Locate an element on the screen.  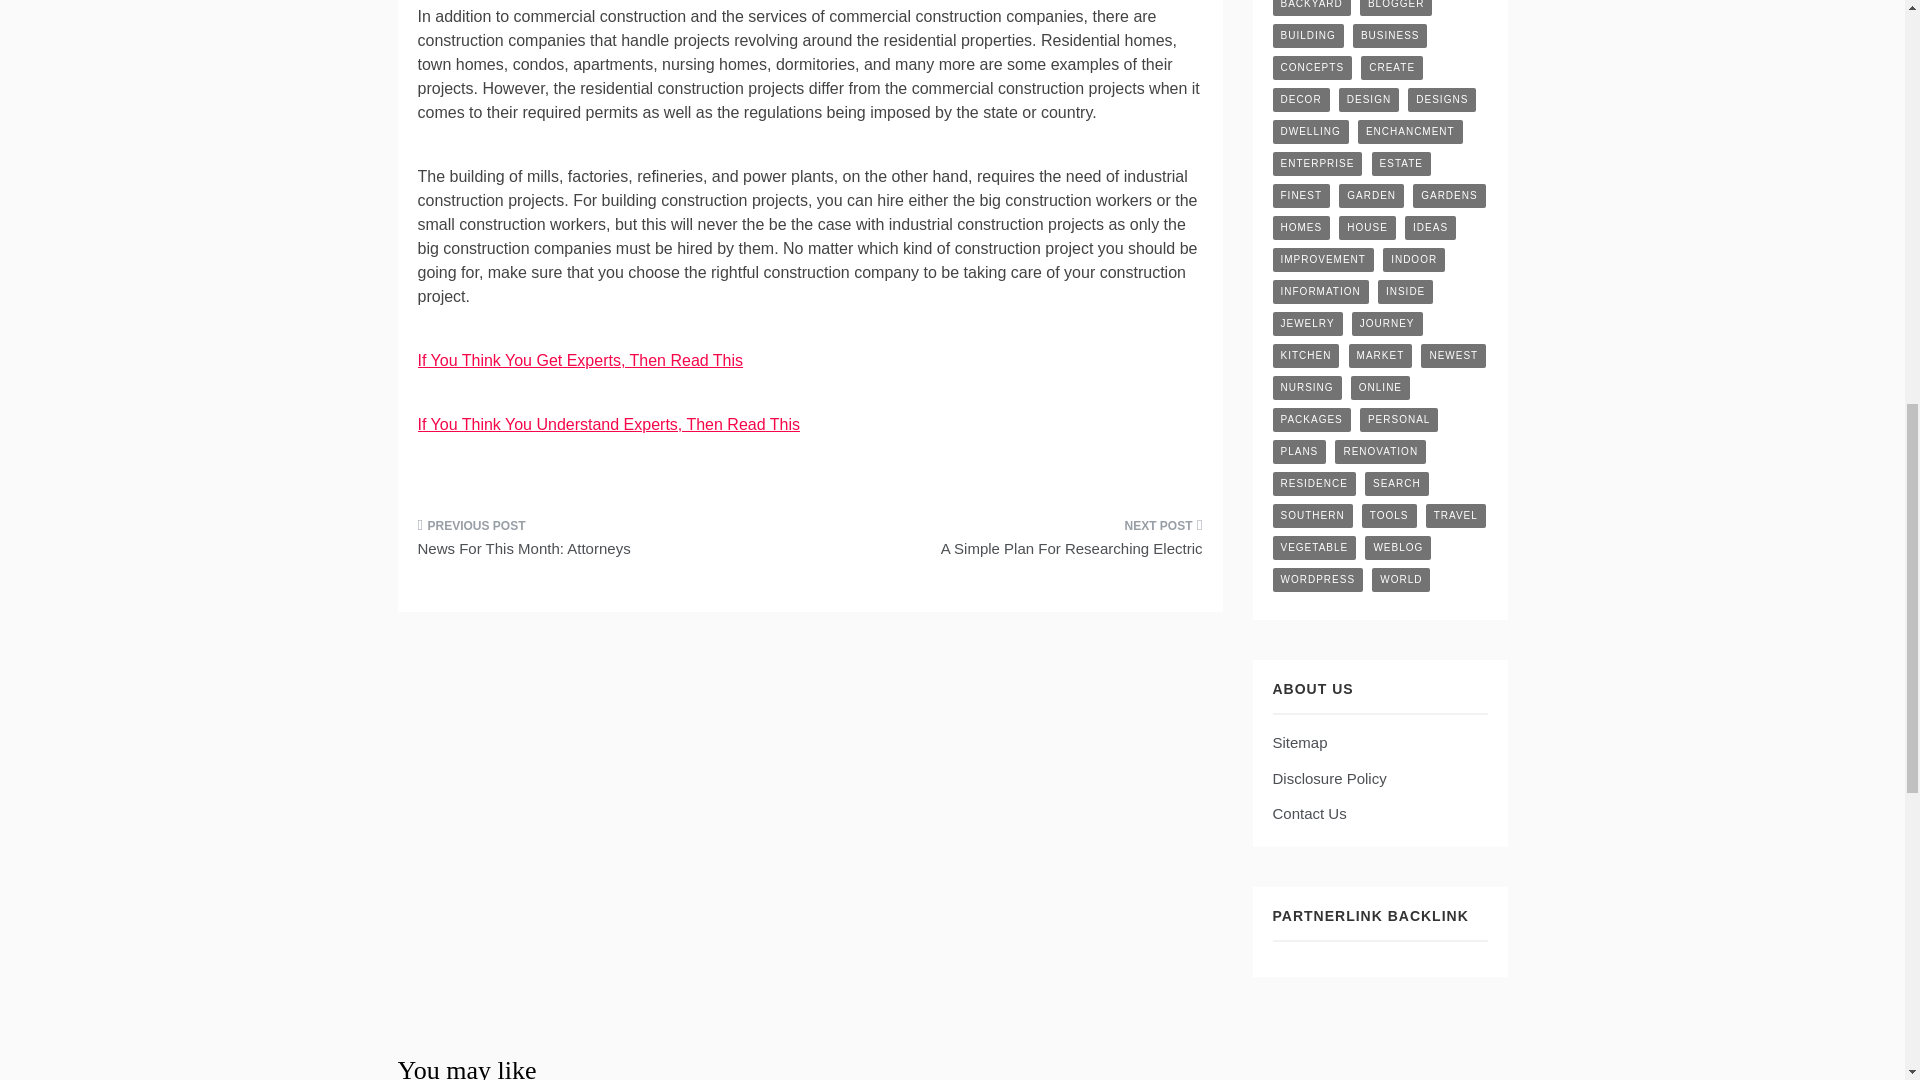
If You Think You Understand Experts, Then Read This is located at coordinates (609, 424).